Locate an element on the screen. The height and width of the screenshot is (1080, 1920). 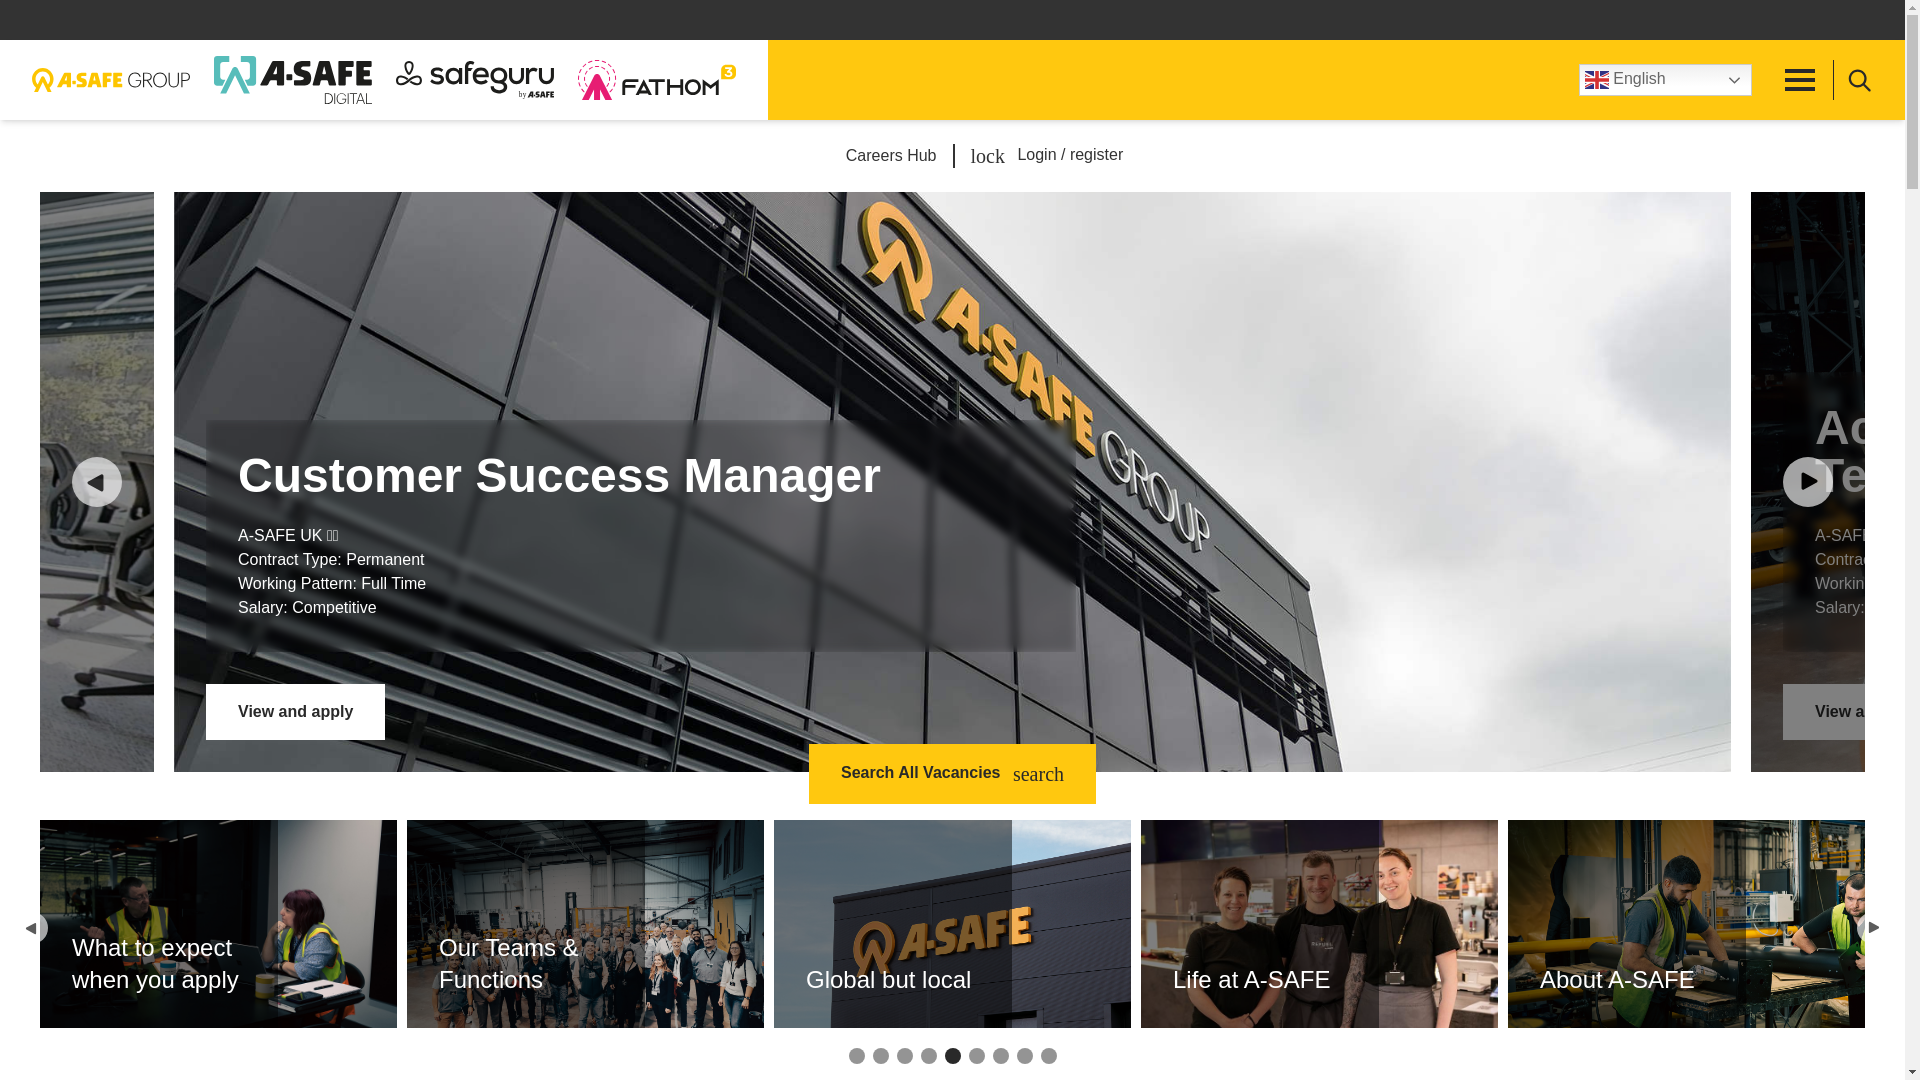
Careers Hub is located at coordinates (891, 156).